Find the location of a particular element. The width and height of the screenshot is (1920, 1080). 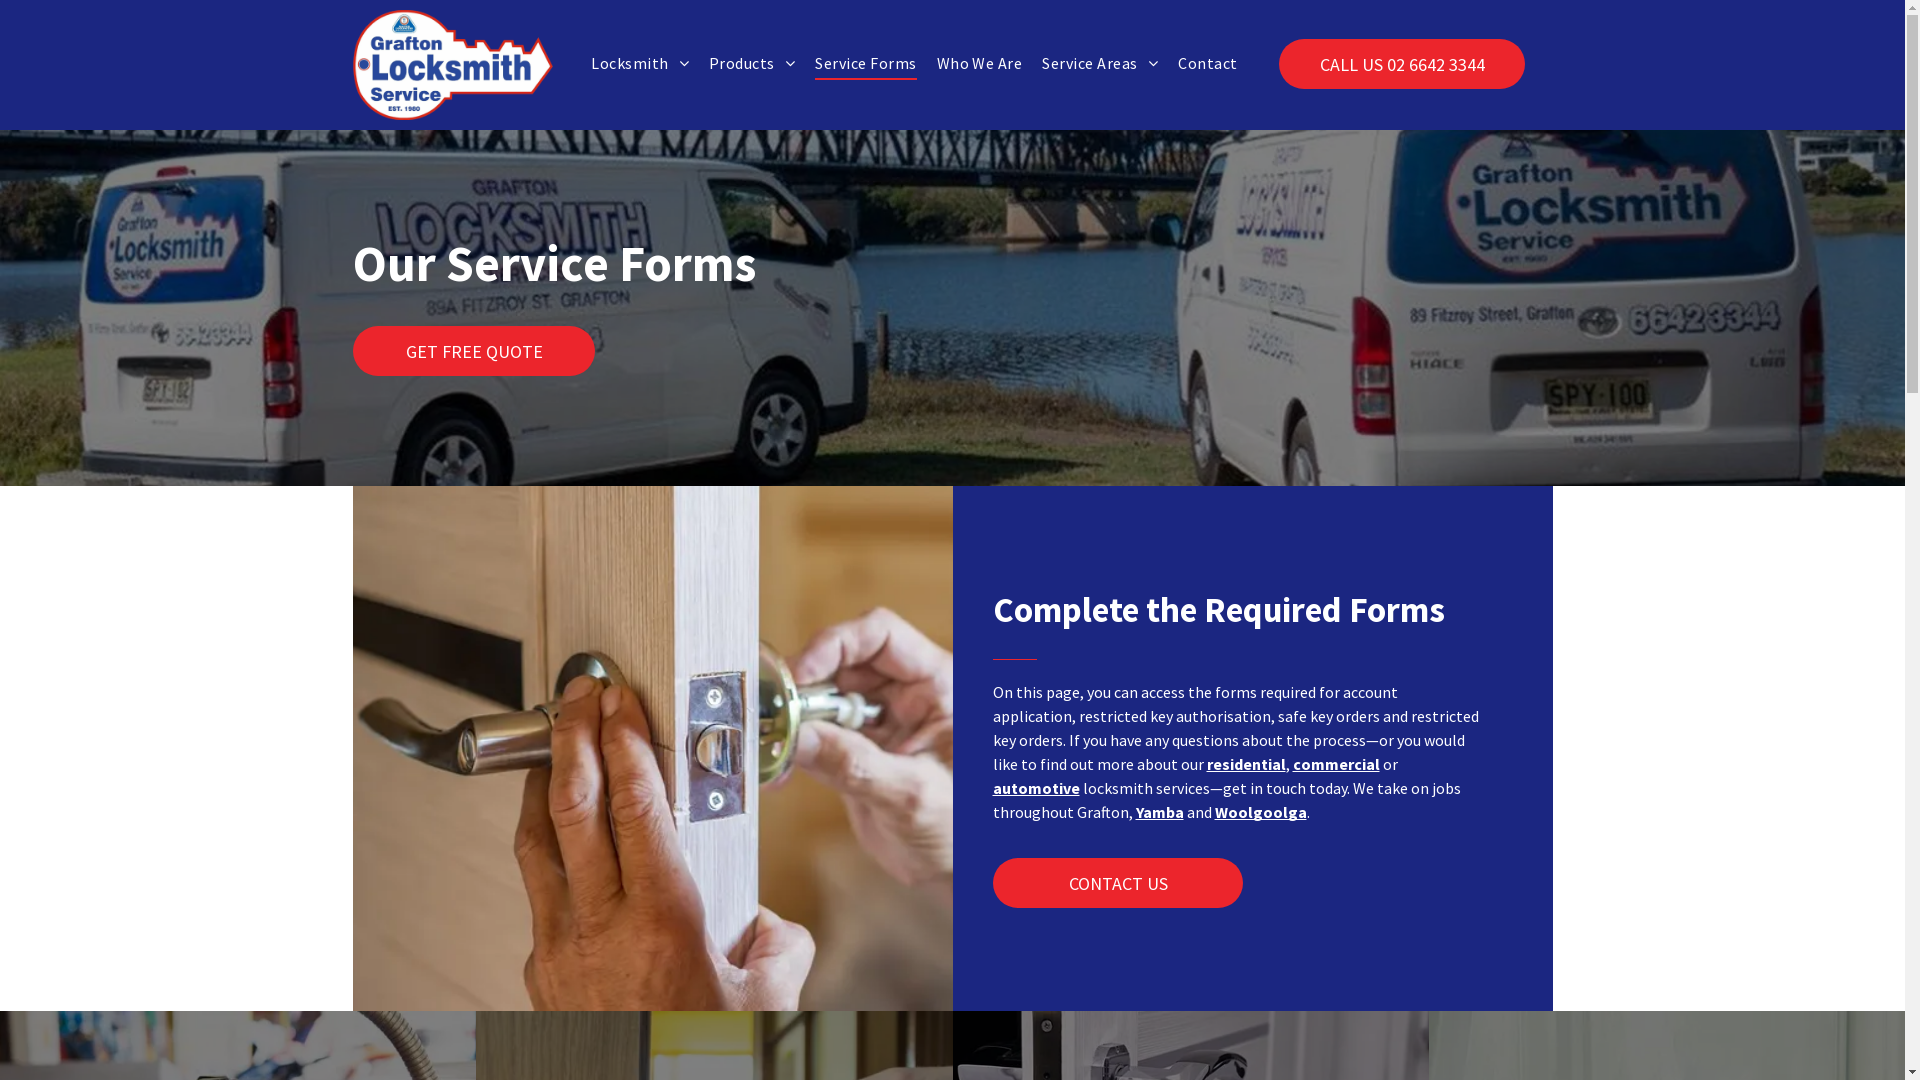

Woolgoolga is located at coordinates (1260, 812).